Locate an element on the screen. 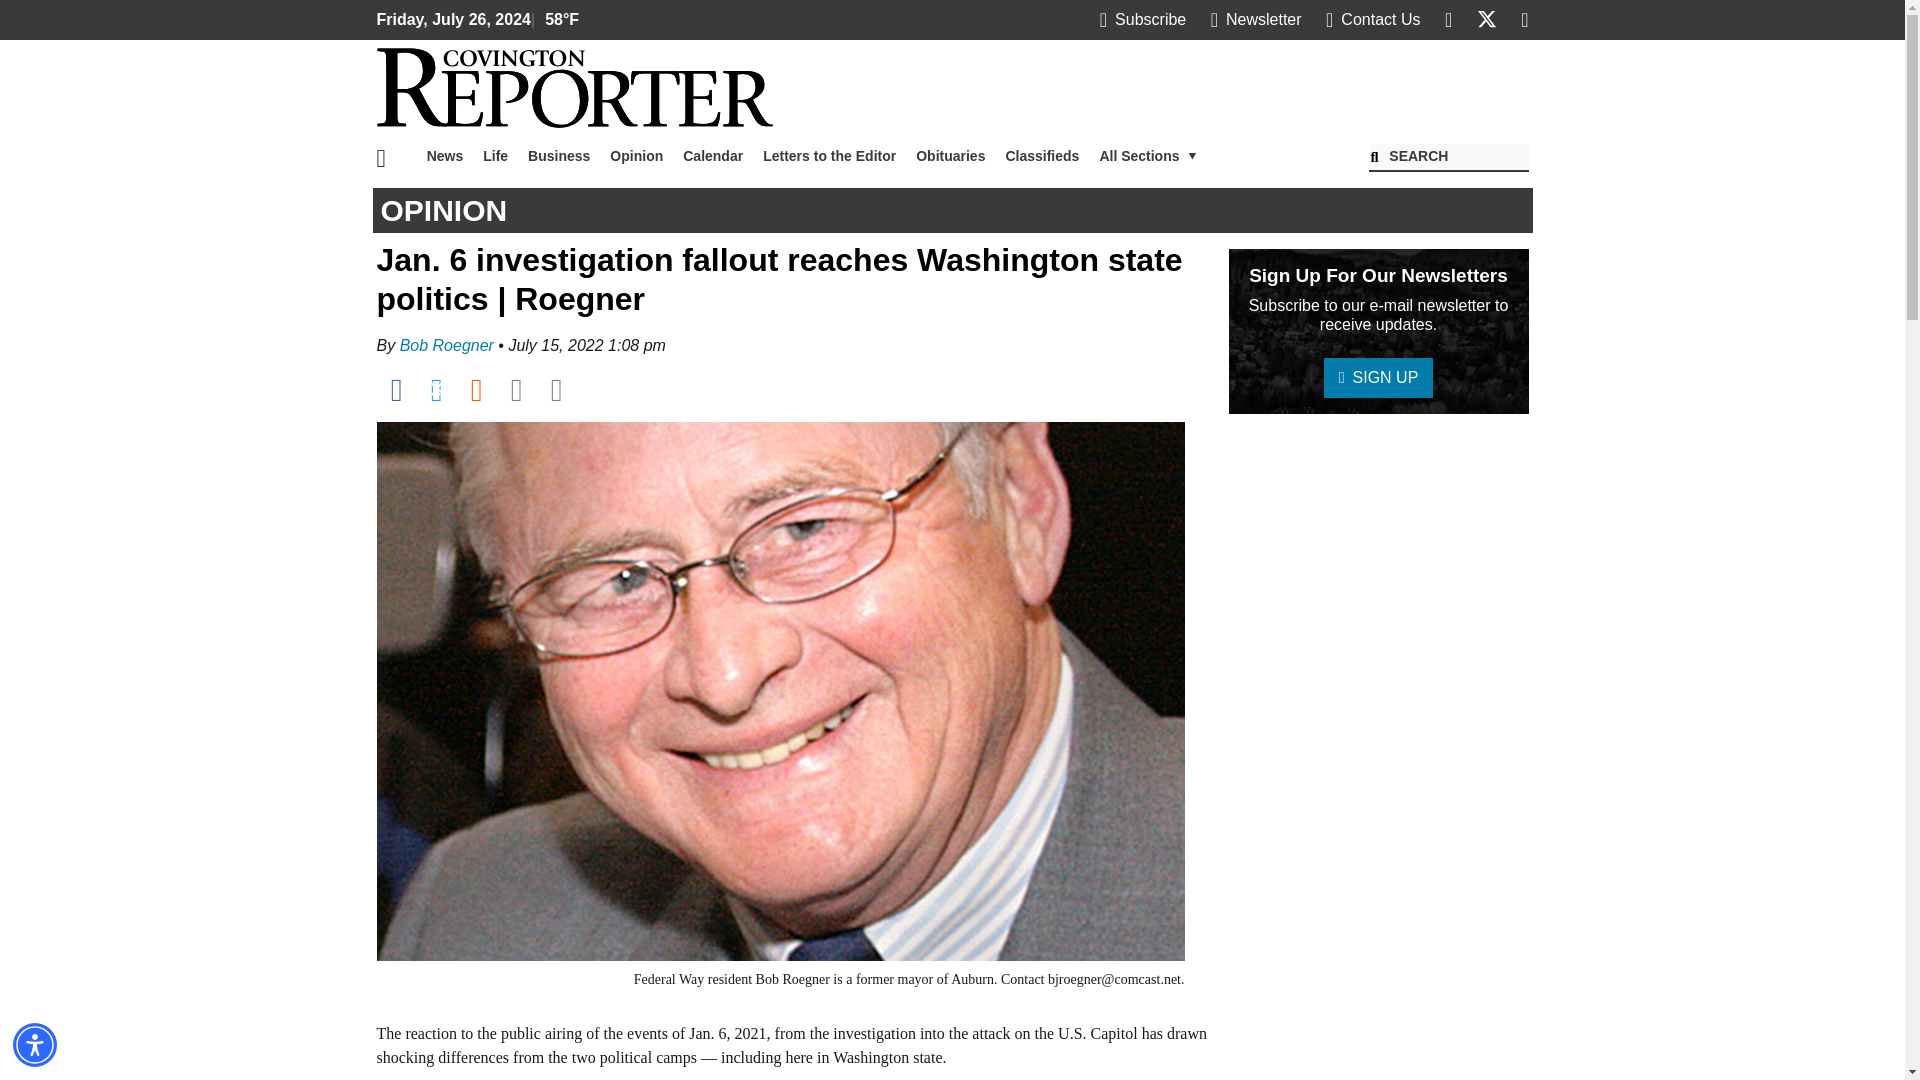 The height and width of the screenshot is (1080, 1920). Opinion is located at coordinates (636, 156).